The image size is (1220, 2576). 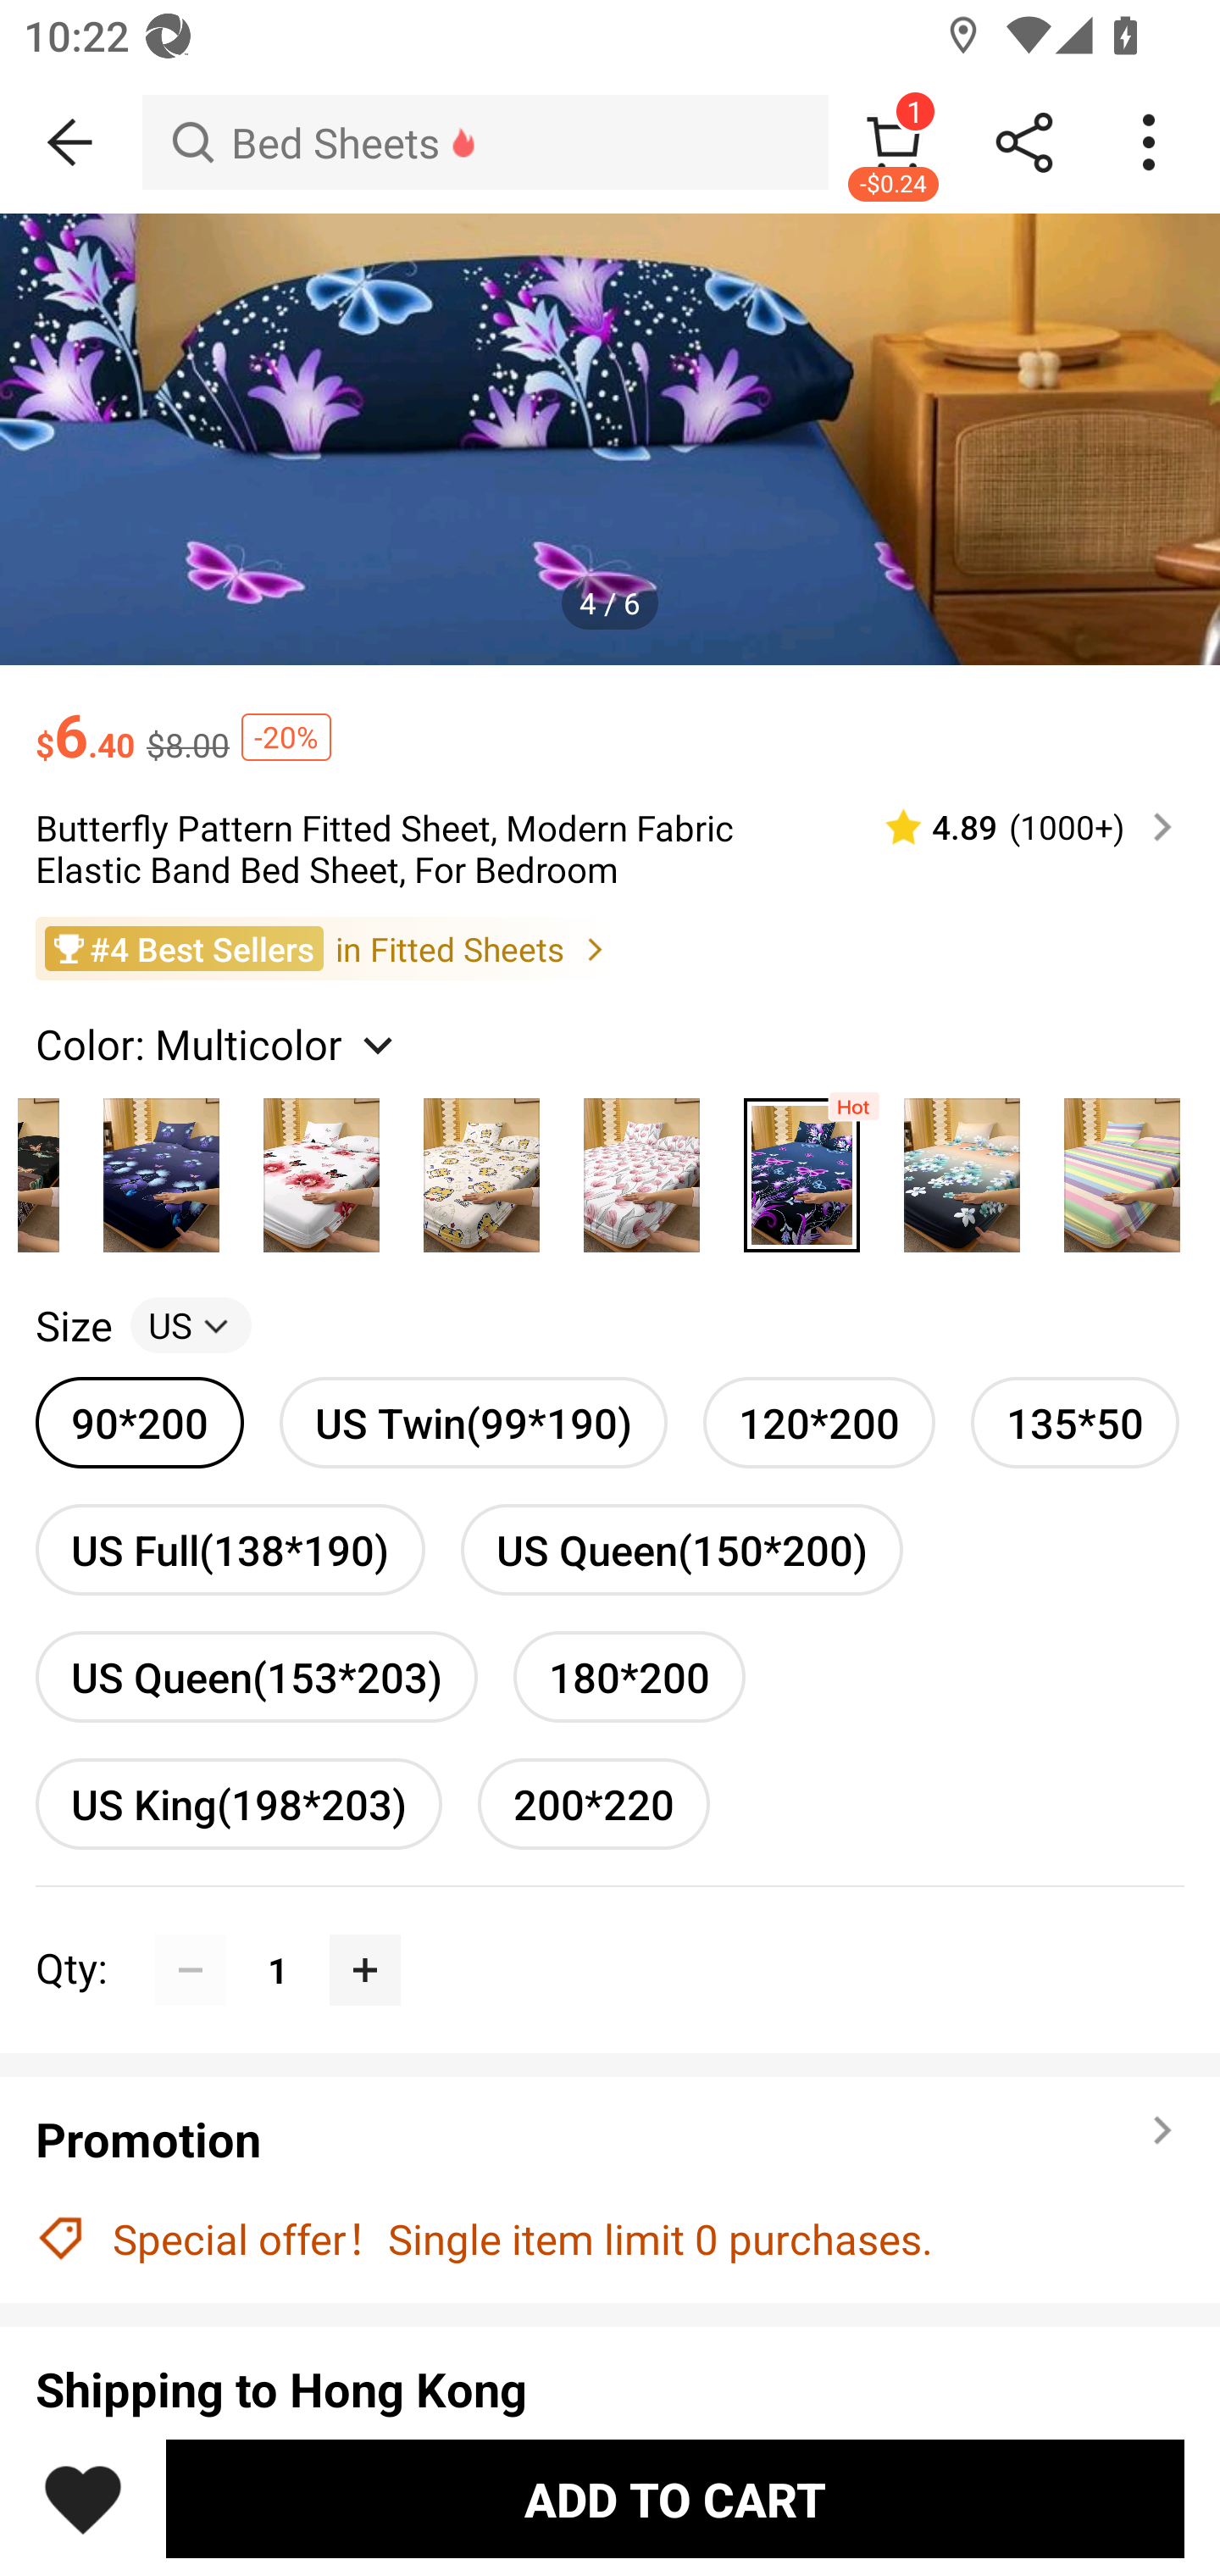 I want to click on US Full(138*190) US Full(138*190)unselected option, so click(x=230, y=1549).